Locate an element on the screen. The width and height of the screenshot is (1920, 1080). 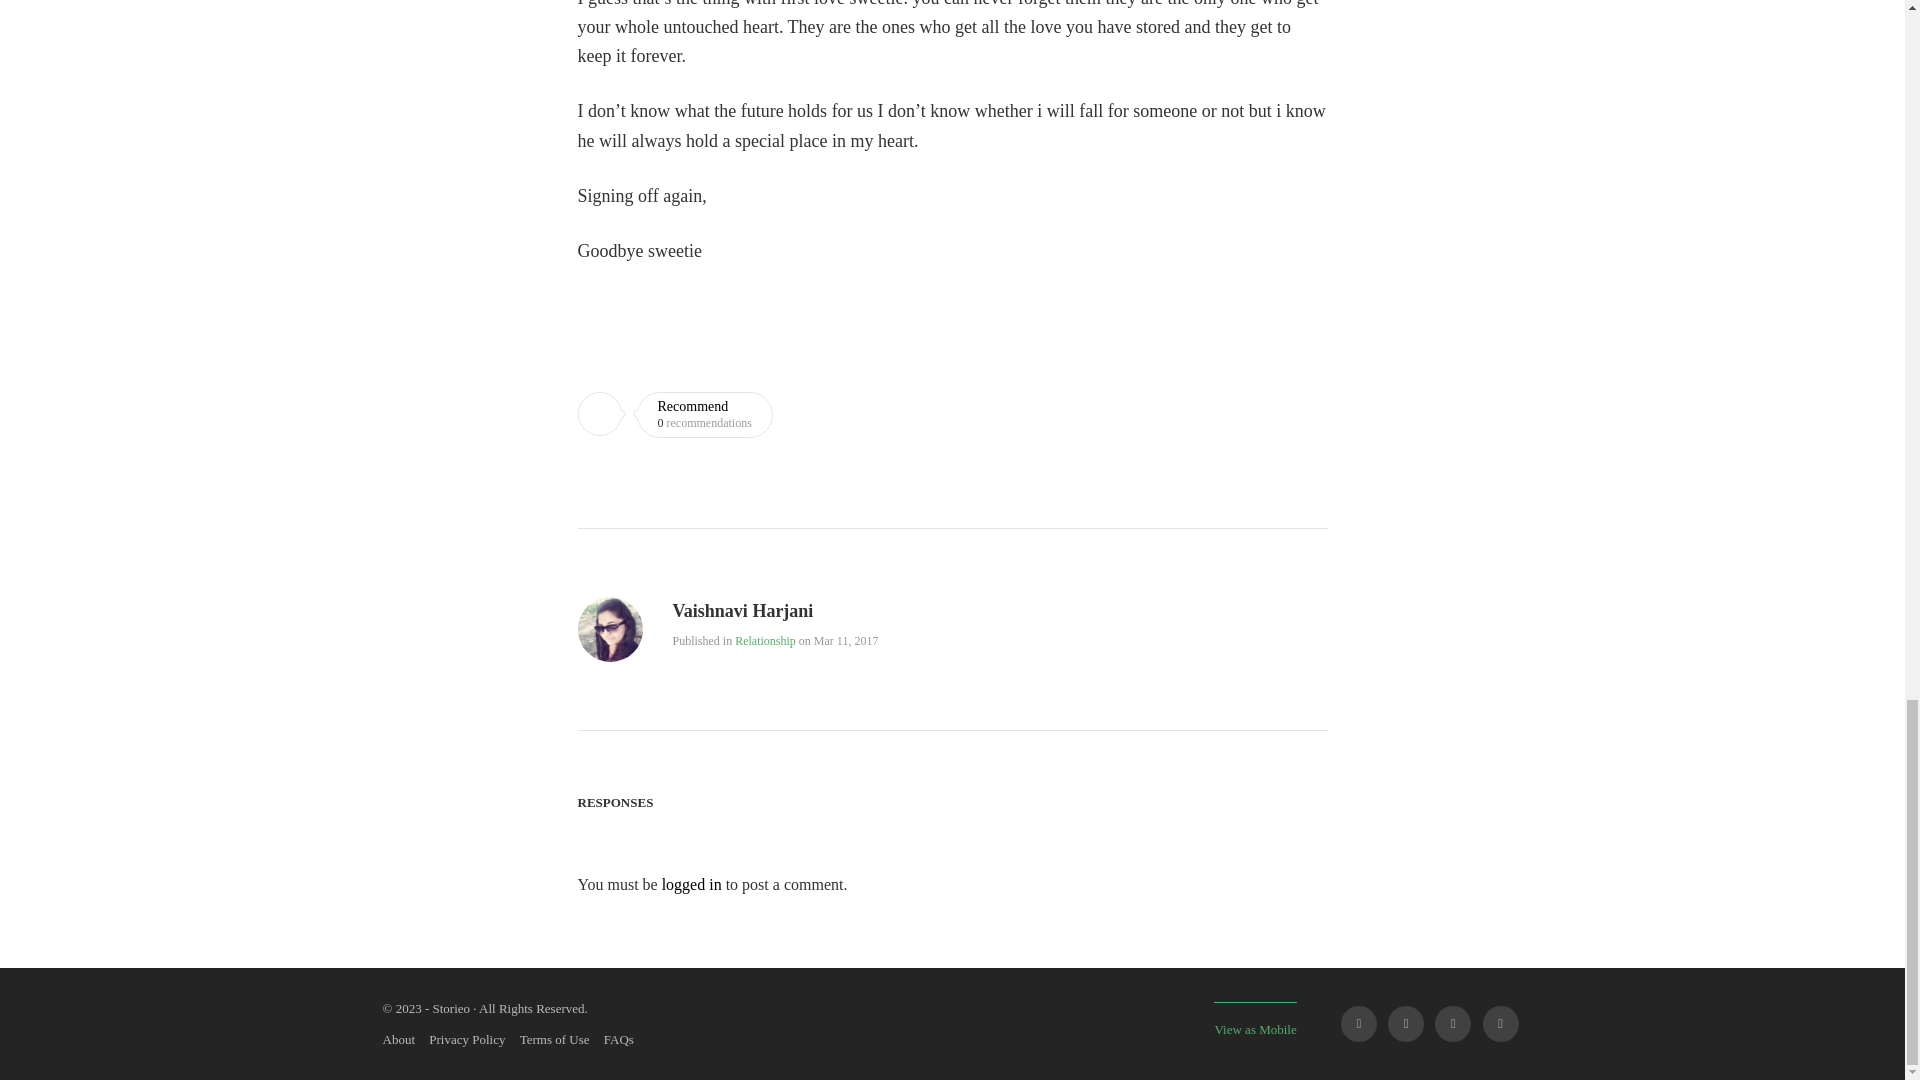
twitter is located at coordinates (1406, 1024).